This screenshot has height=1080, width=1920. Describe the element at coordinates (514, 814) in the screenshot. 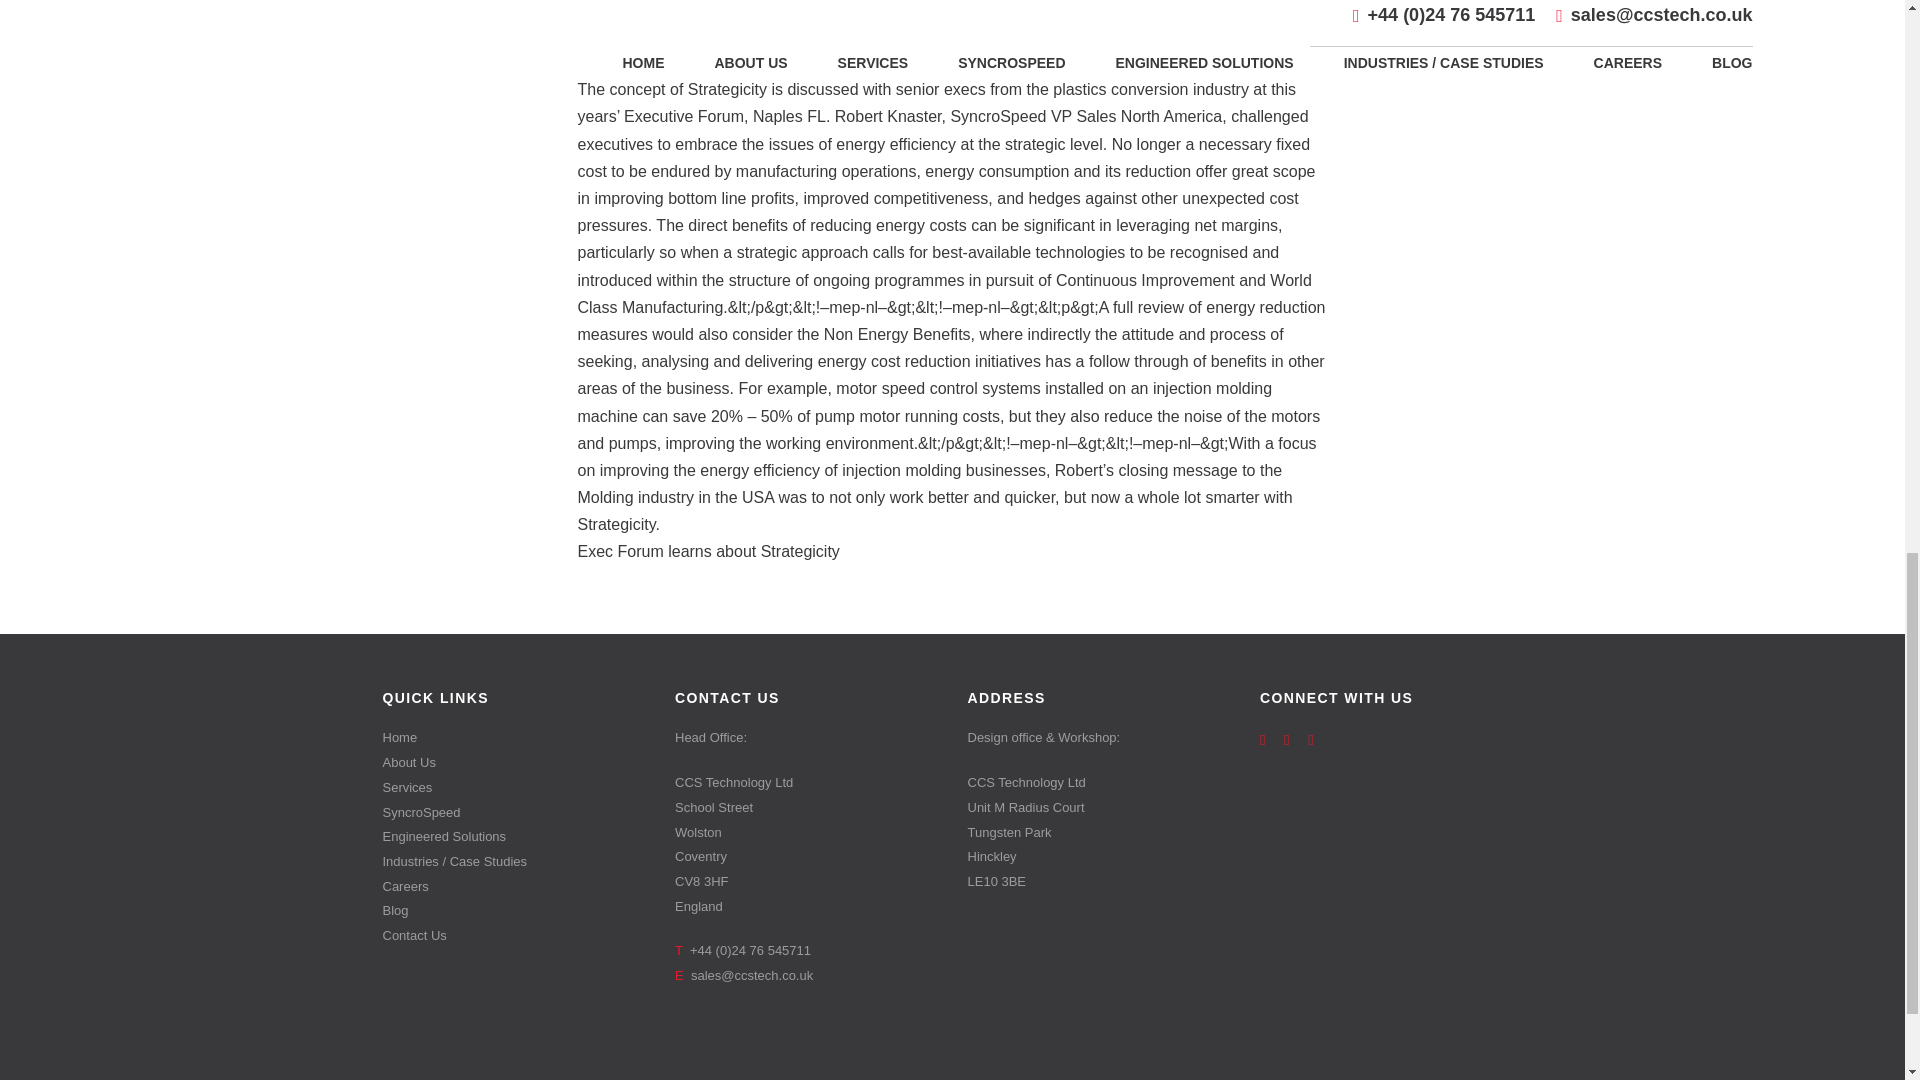

I see `SyncroSpeed` at that location.